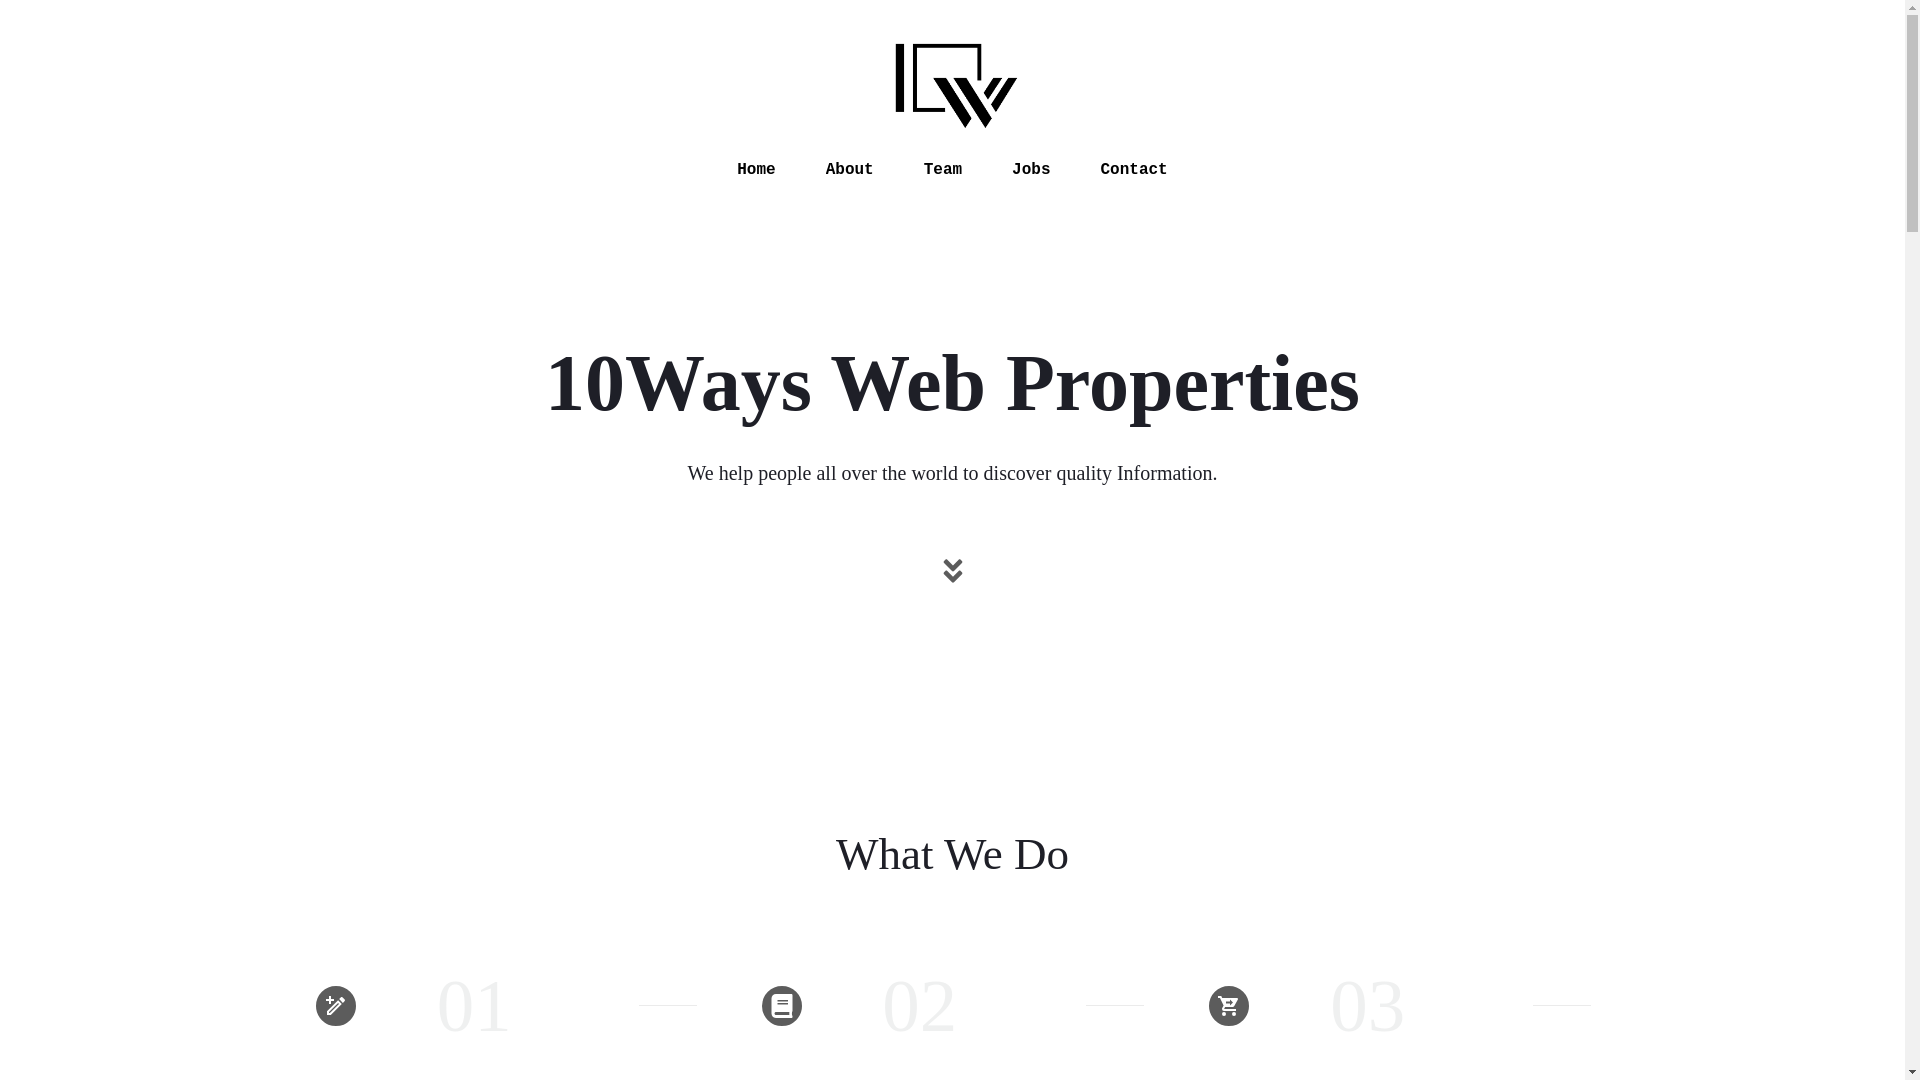 The image size is (1920, 1080). What do you see at coordinates (756, 170) in the screenshot?
I see `Home` at bounding box center [756, 170].